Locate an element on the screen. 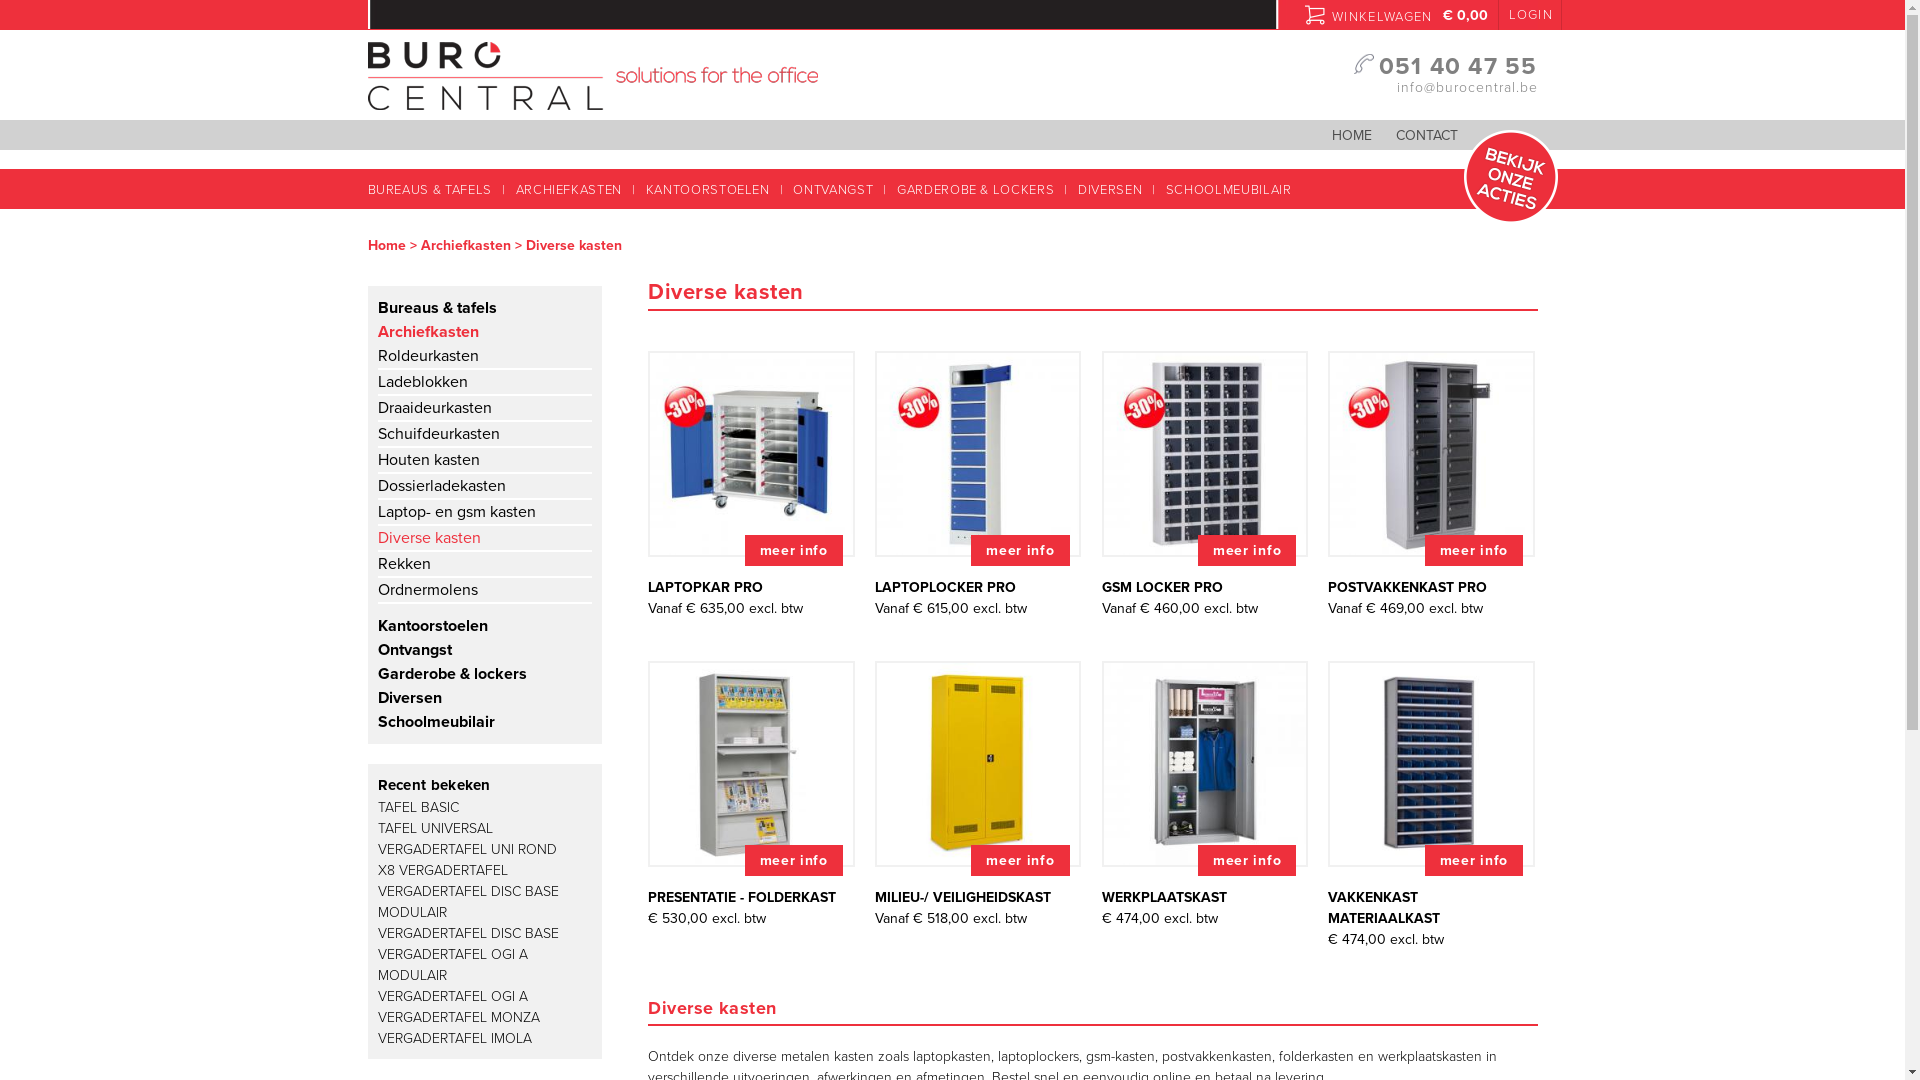 Image resolution: width=1920 pixels, height=1080 pixels. GARDEROBE & LOCKERS is located at coordinates (978, 190).